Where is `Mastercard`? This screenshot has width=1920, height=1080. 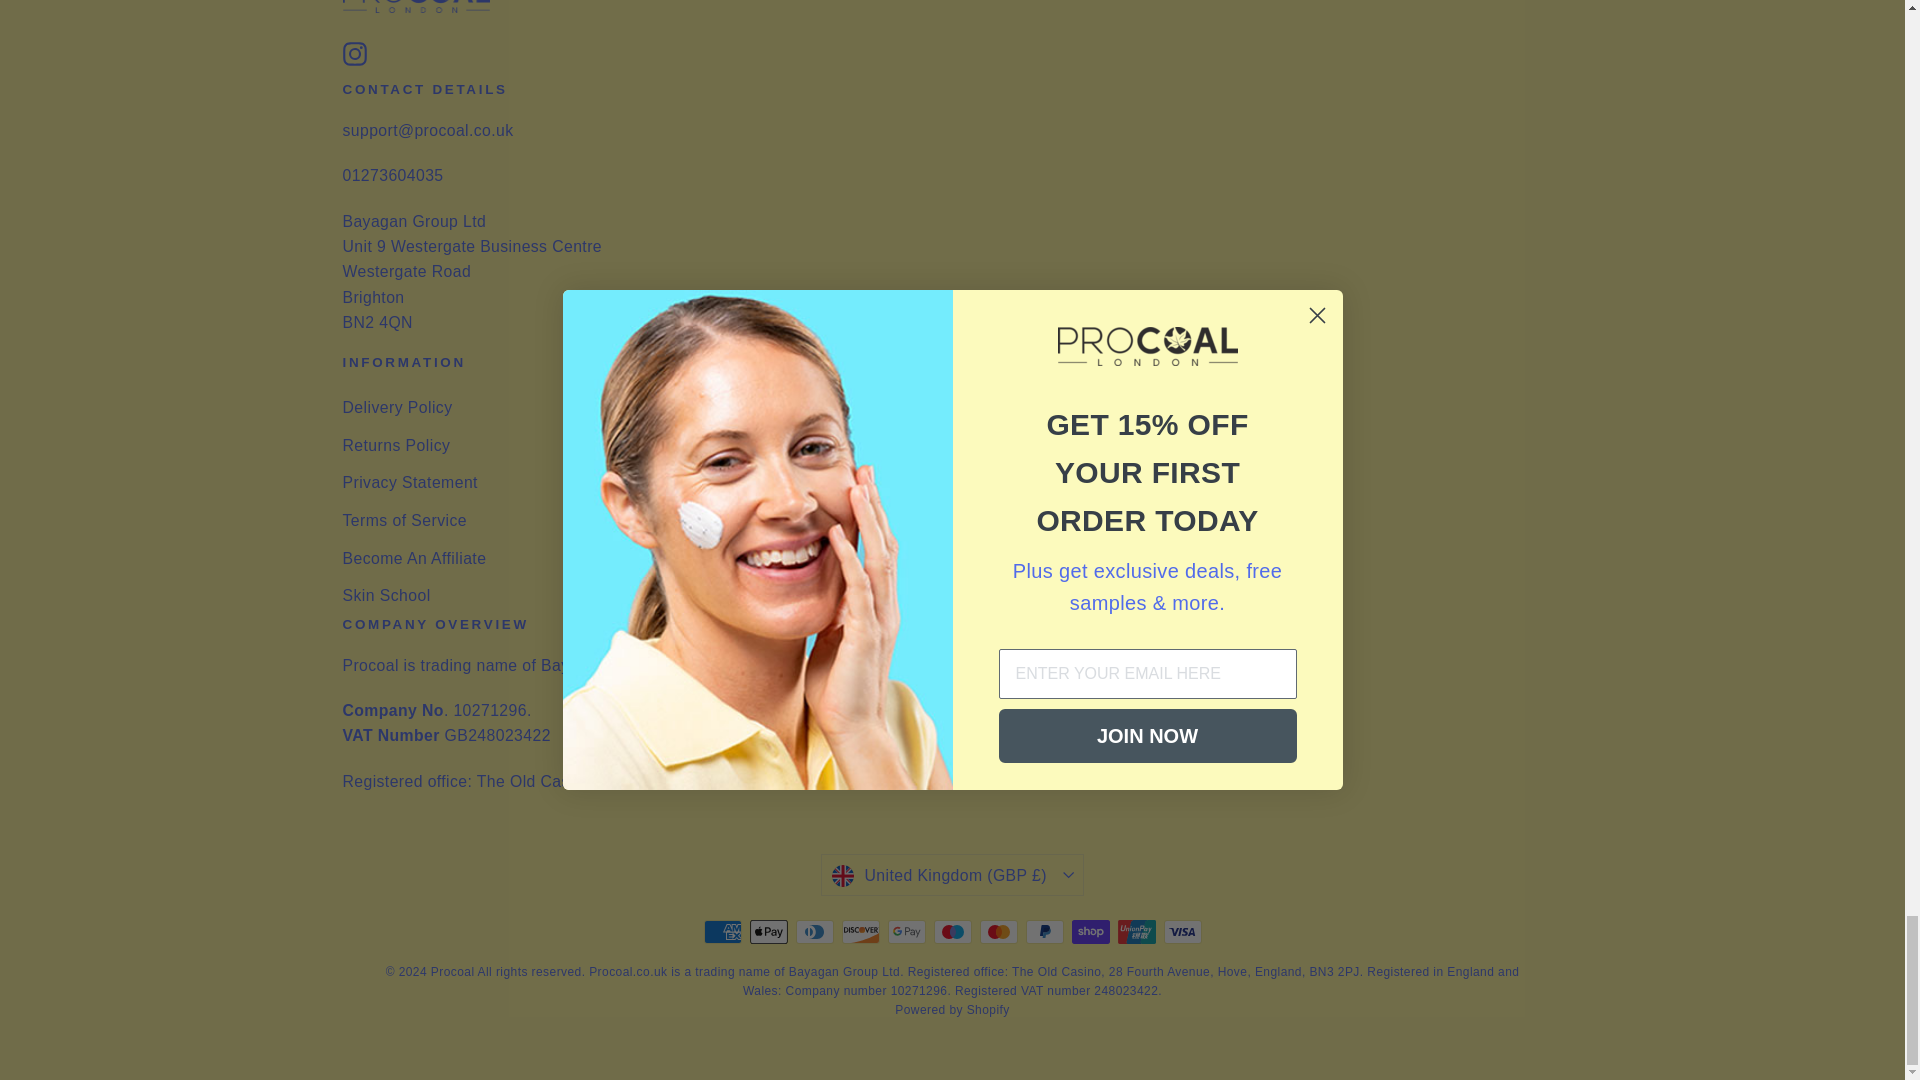
Mastercard is located at coordinates (998, 932).